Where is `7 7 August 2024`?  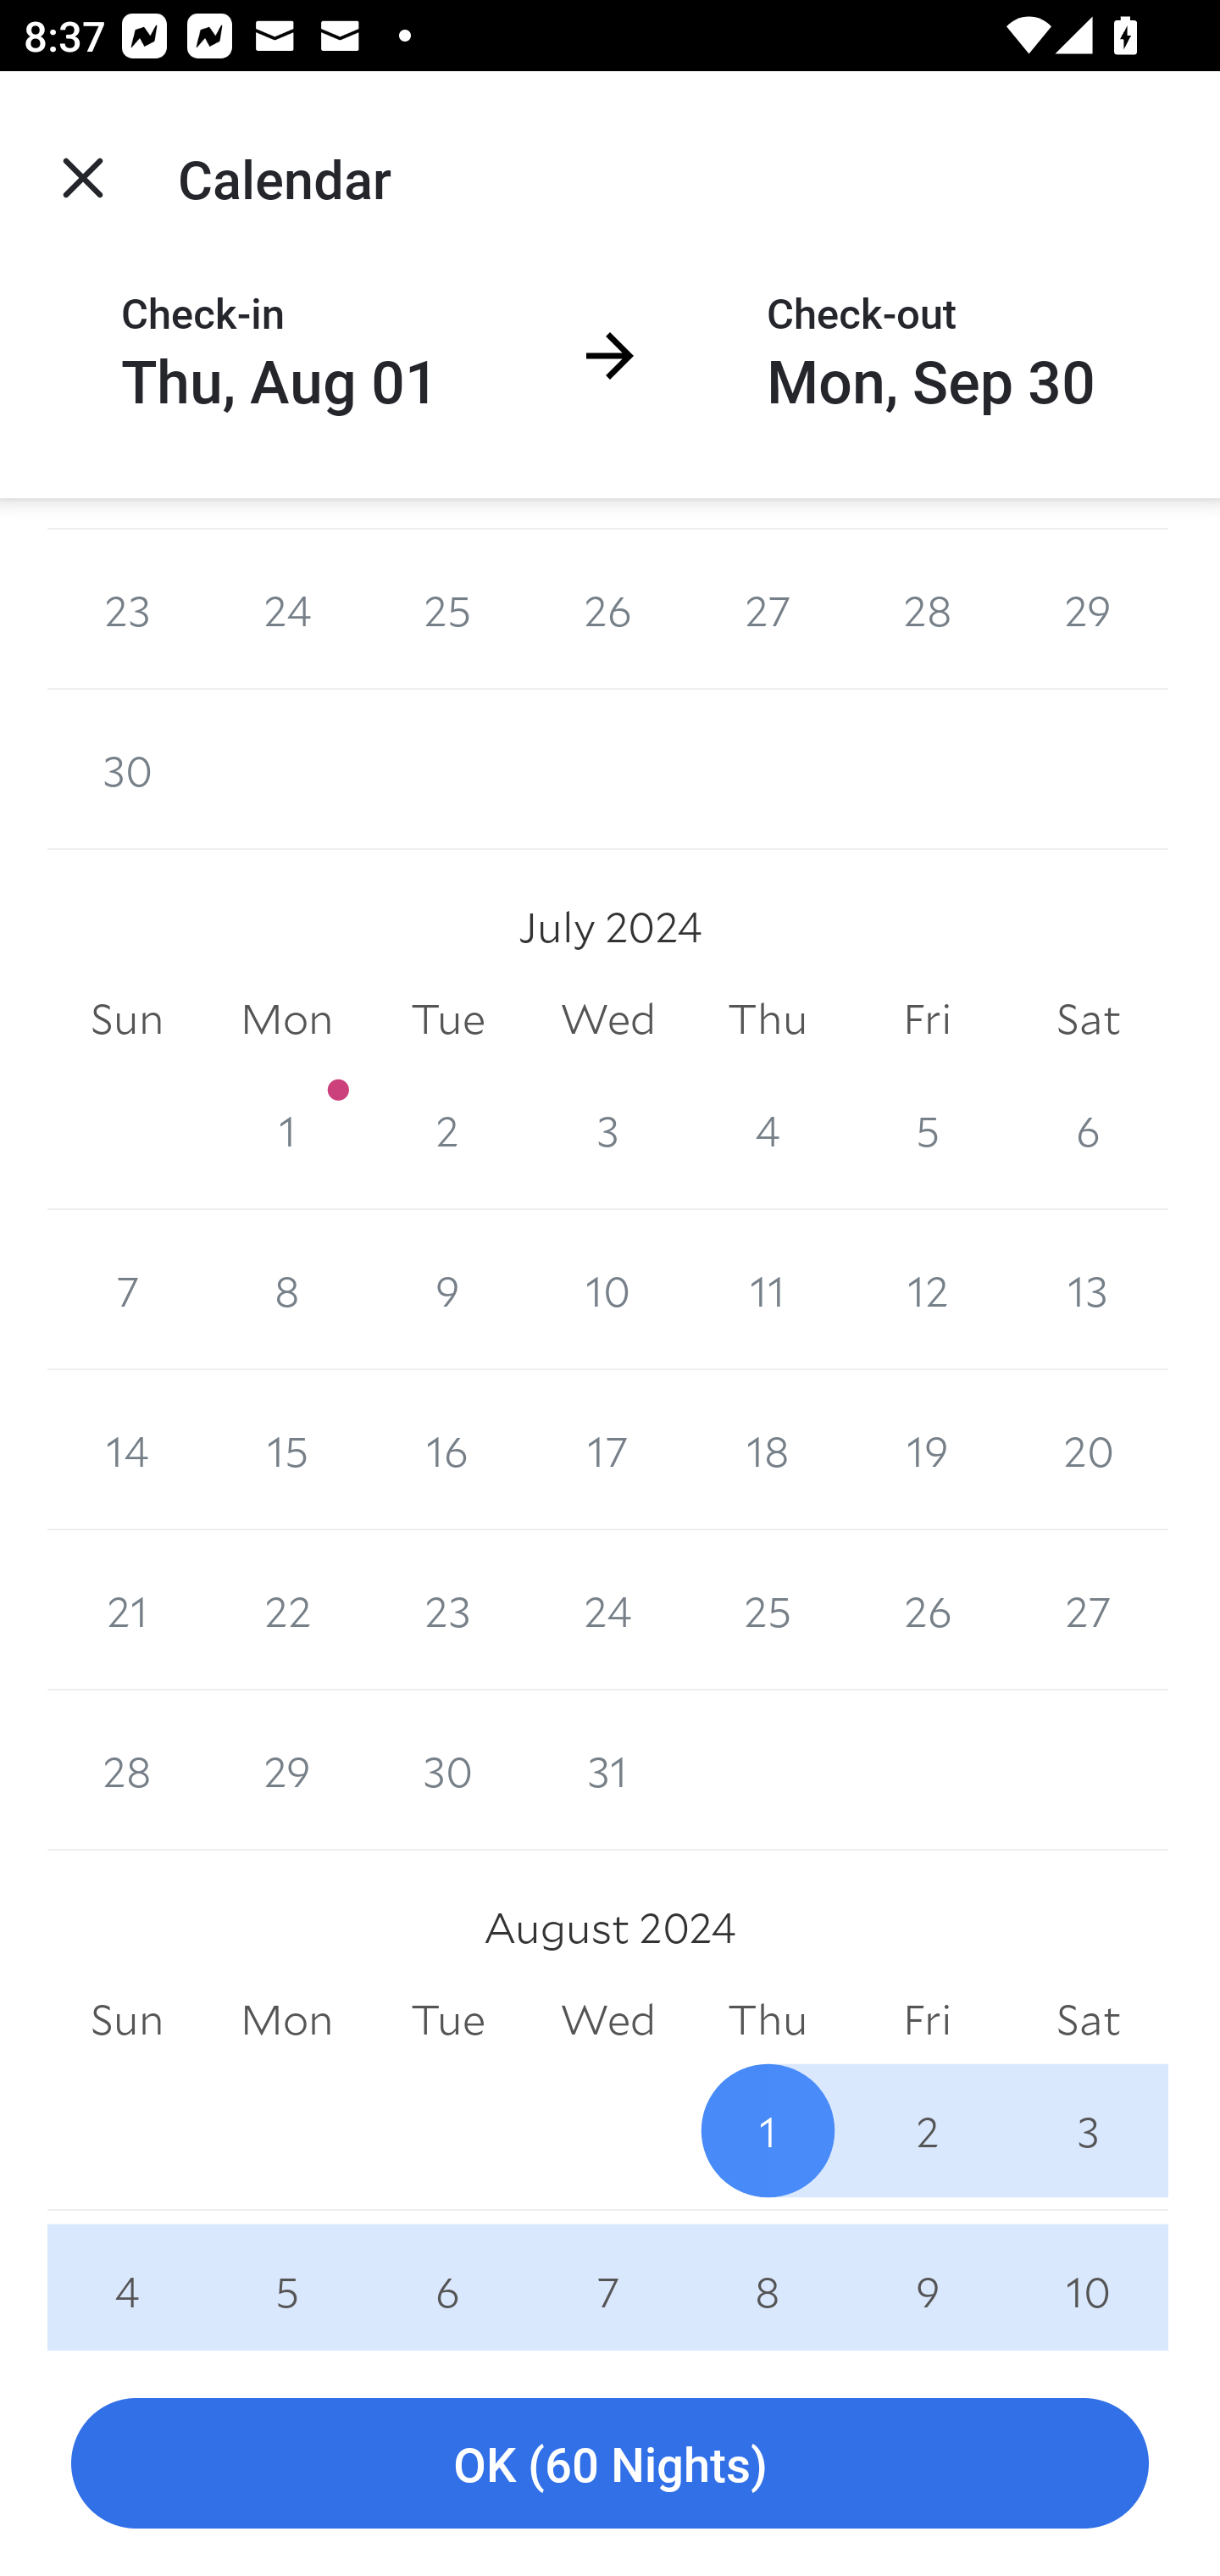 7 7 August 2024 is located at coordinates (608, 2279).